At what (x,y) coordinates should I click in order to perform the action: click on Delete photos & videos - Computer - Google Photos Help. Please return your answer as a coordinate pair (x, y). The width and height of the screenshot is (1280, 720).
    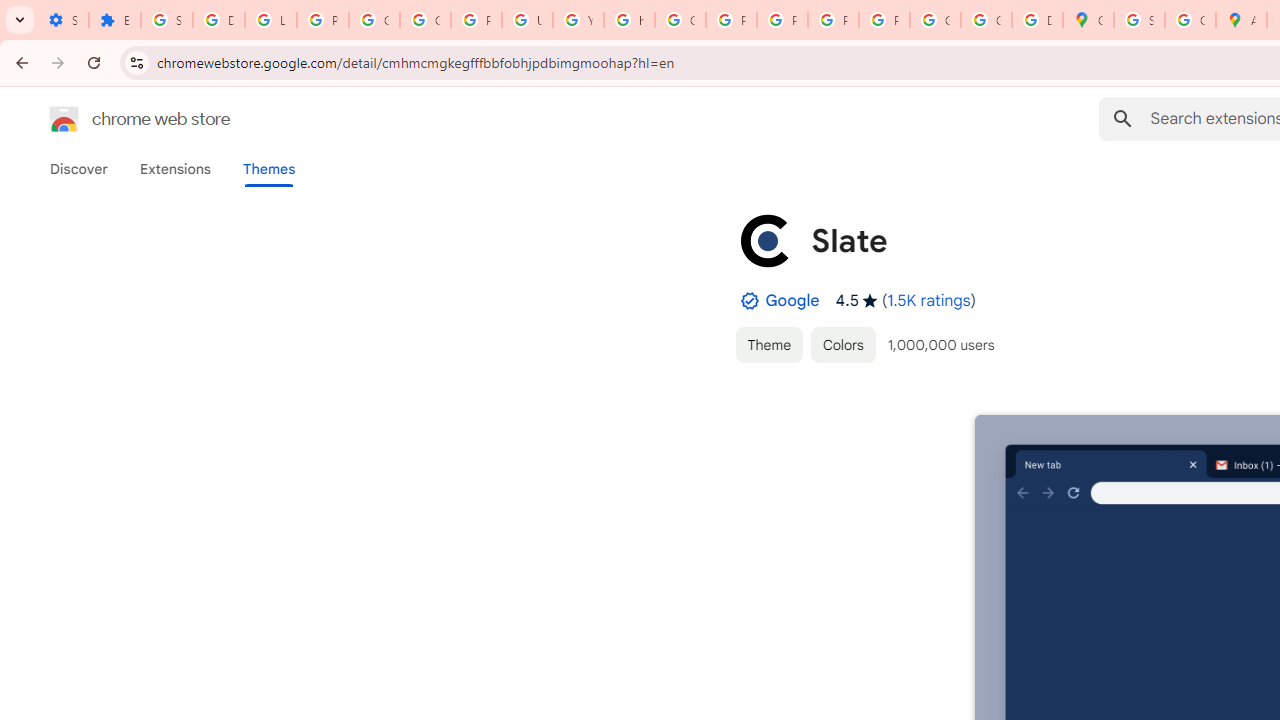
    Looking at the image, I should click on (218, 20).